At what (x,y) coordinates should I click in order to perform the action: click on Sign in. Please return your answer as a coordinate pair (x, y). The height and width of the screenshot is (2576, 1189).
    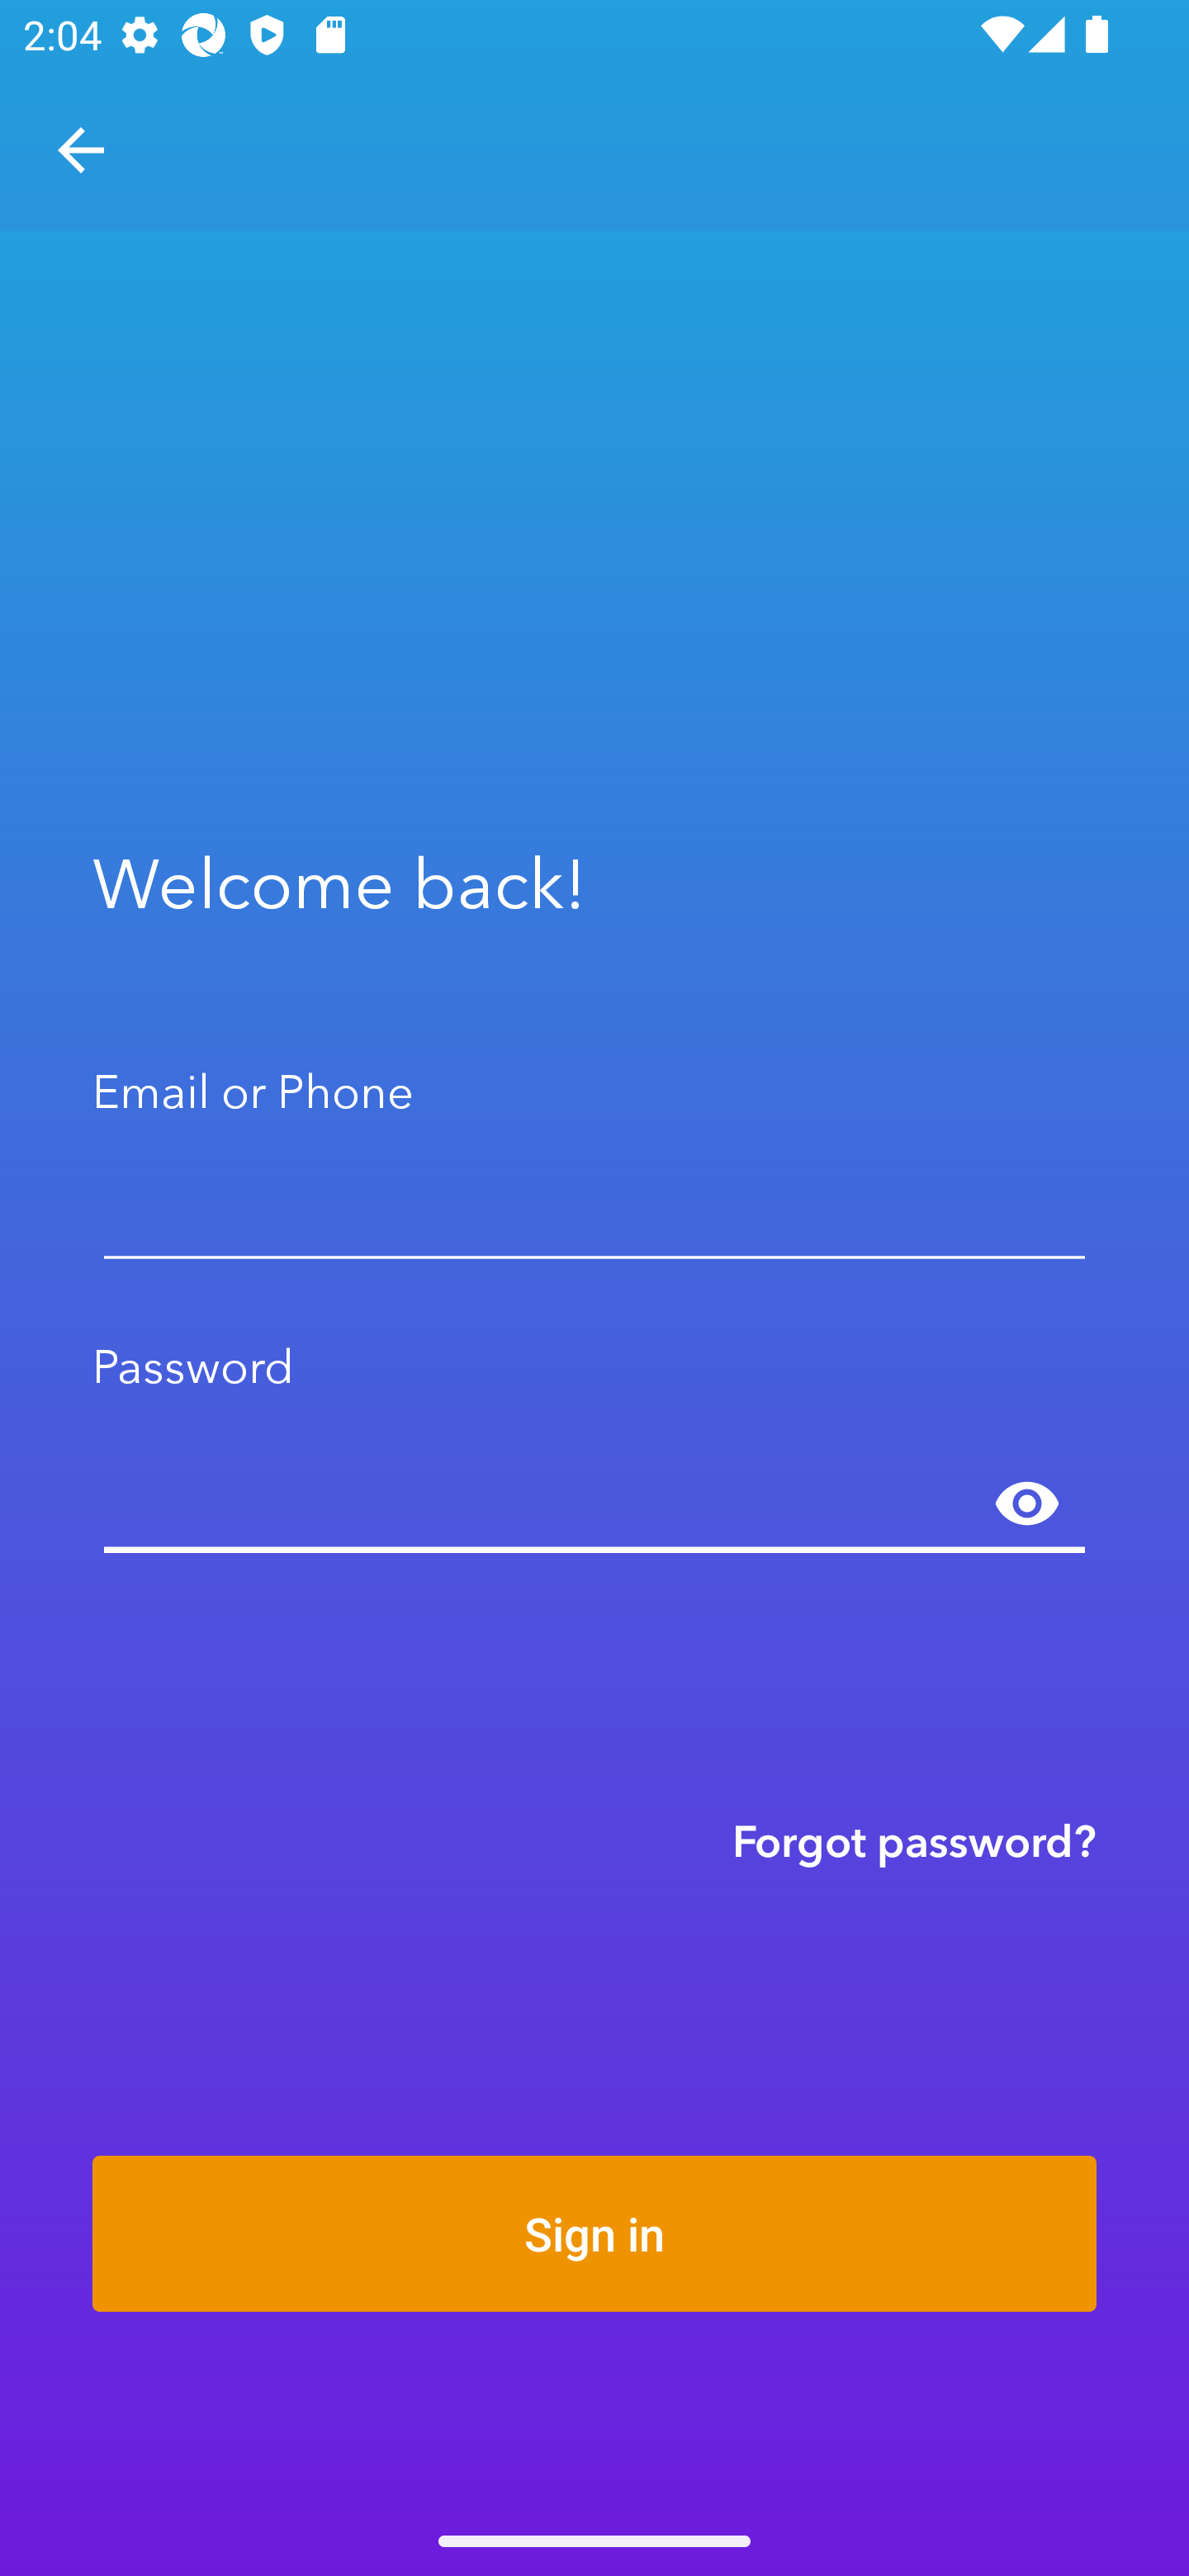
    Looking at the image, I should click on (594, 2233).